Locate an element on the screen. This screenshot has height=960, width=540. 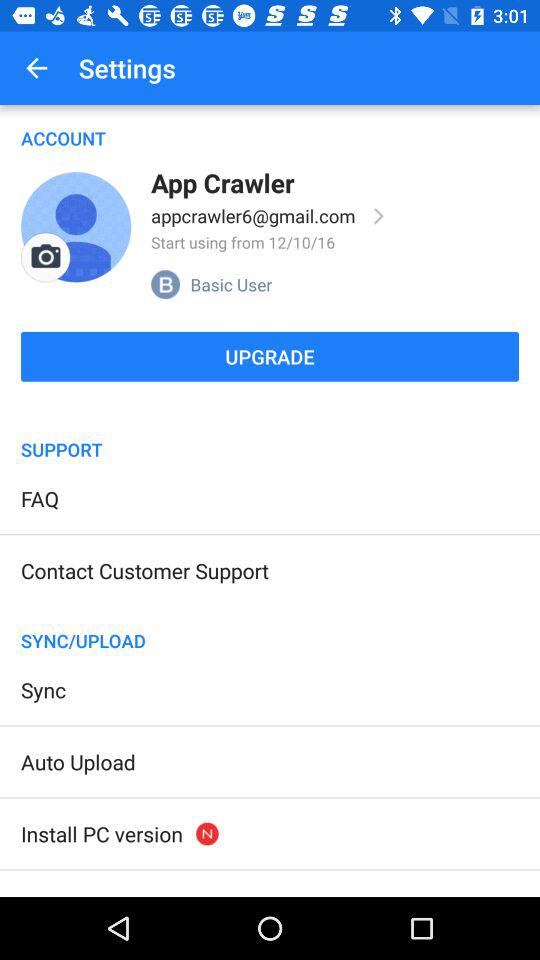
open item above the account is located at coordinates (36, 68).